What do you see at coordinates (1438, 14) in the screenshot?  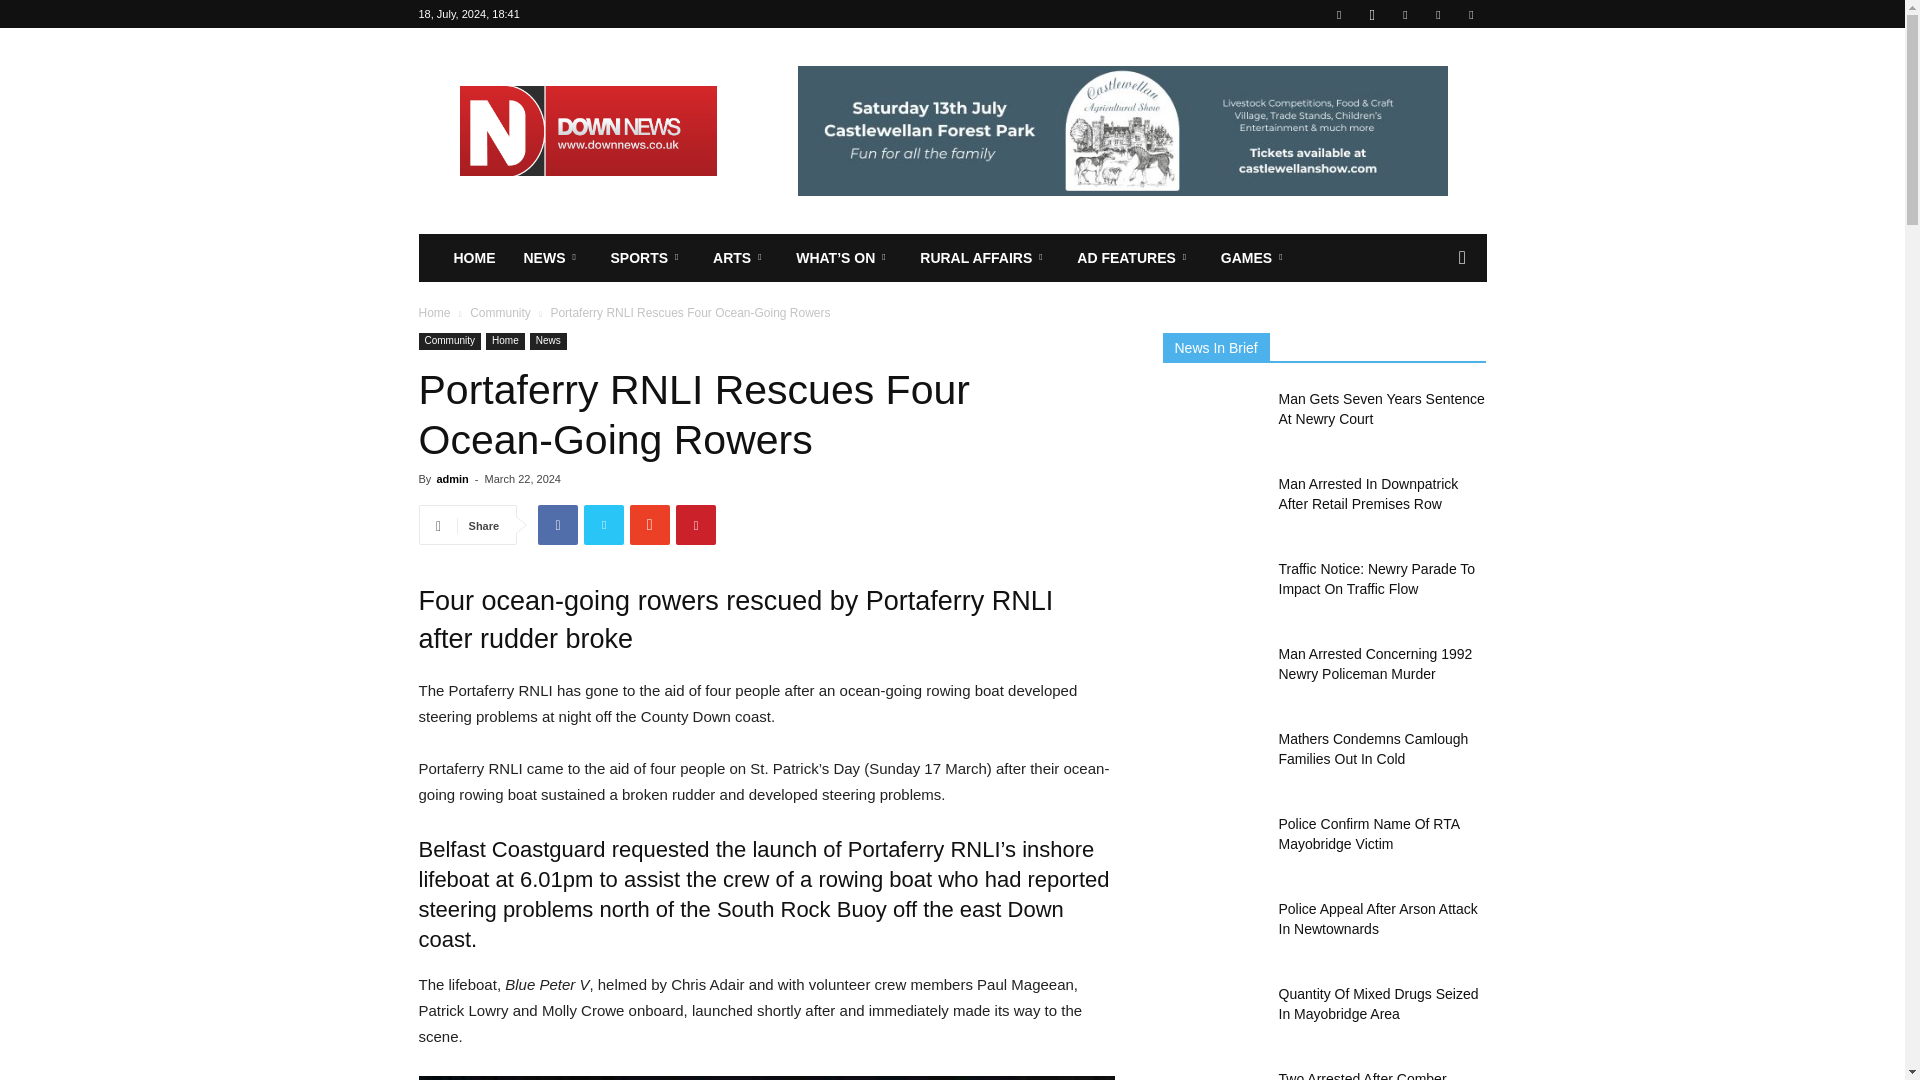 I see `Twitter` at bounding box center [1438, 14].